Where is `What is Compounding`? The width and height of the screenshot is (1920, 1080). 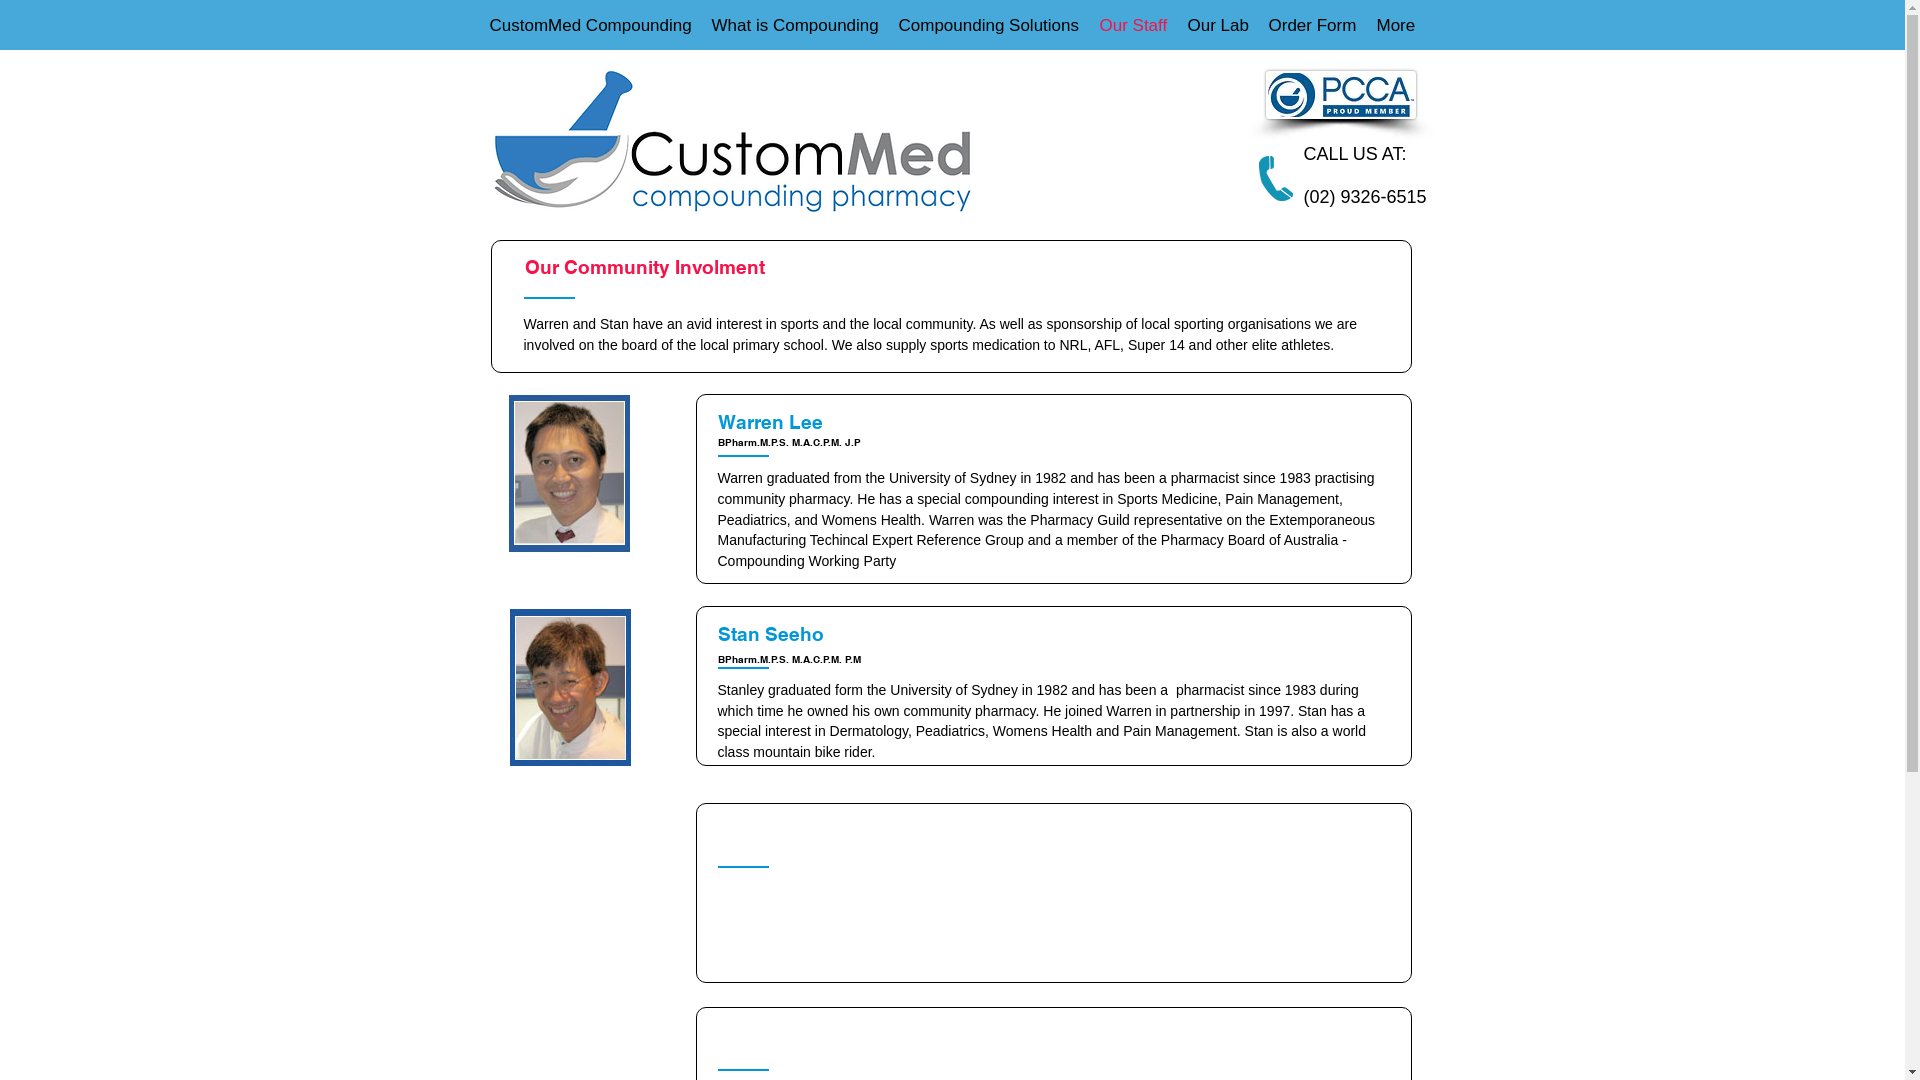 What is Compounding is located at coordinates (796, 26).